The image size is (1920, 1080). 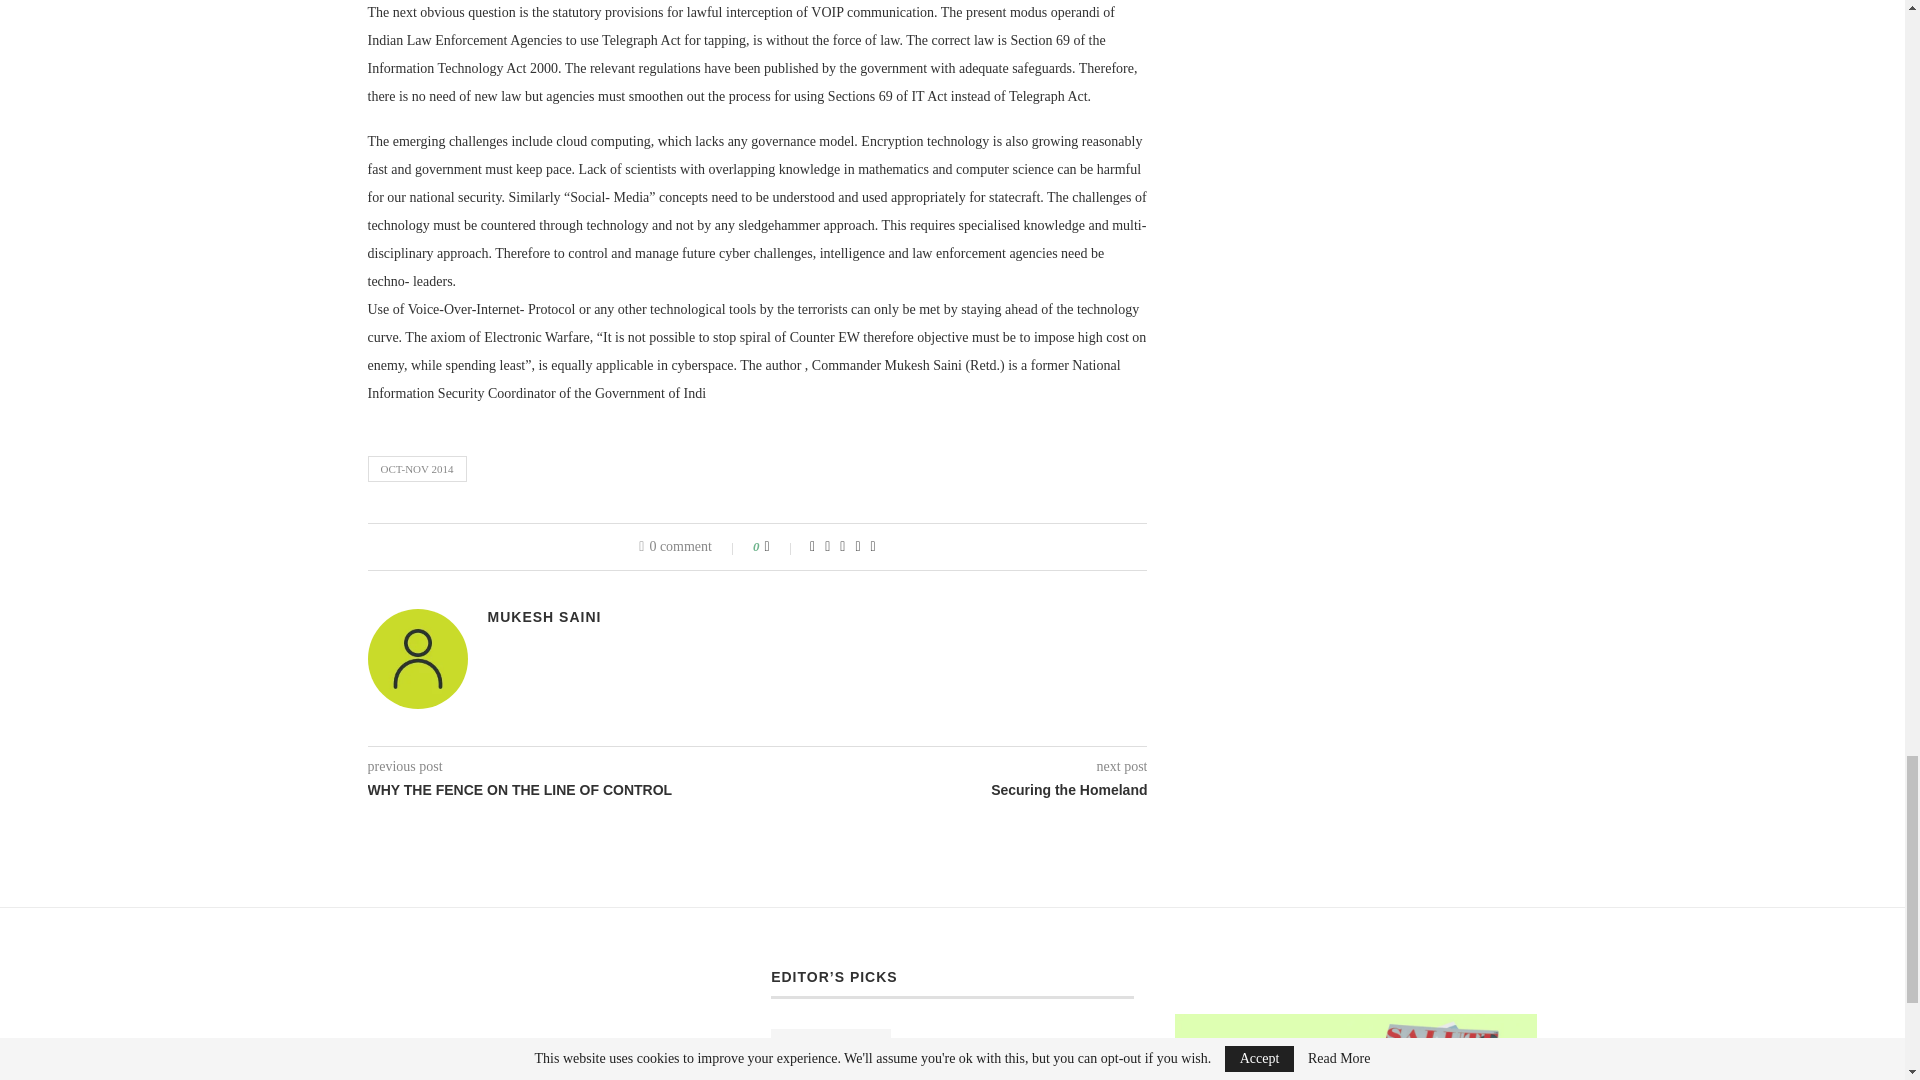 What do you see at coordinates (563, 790) in the screenshot?
I see `WHY THE FENCE ON THE LINE OF CONTROL` at bounding box center [563, 790].